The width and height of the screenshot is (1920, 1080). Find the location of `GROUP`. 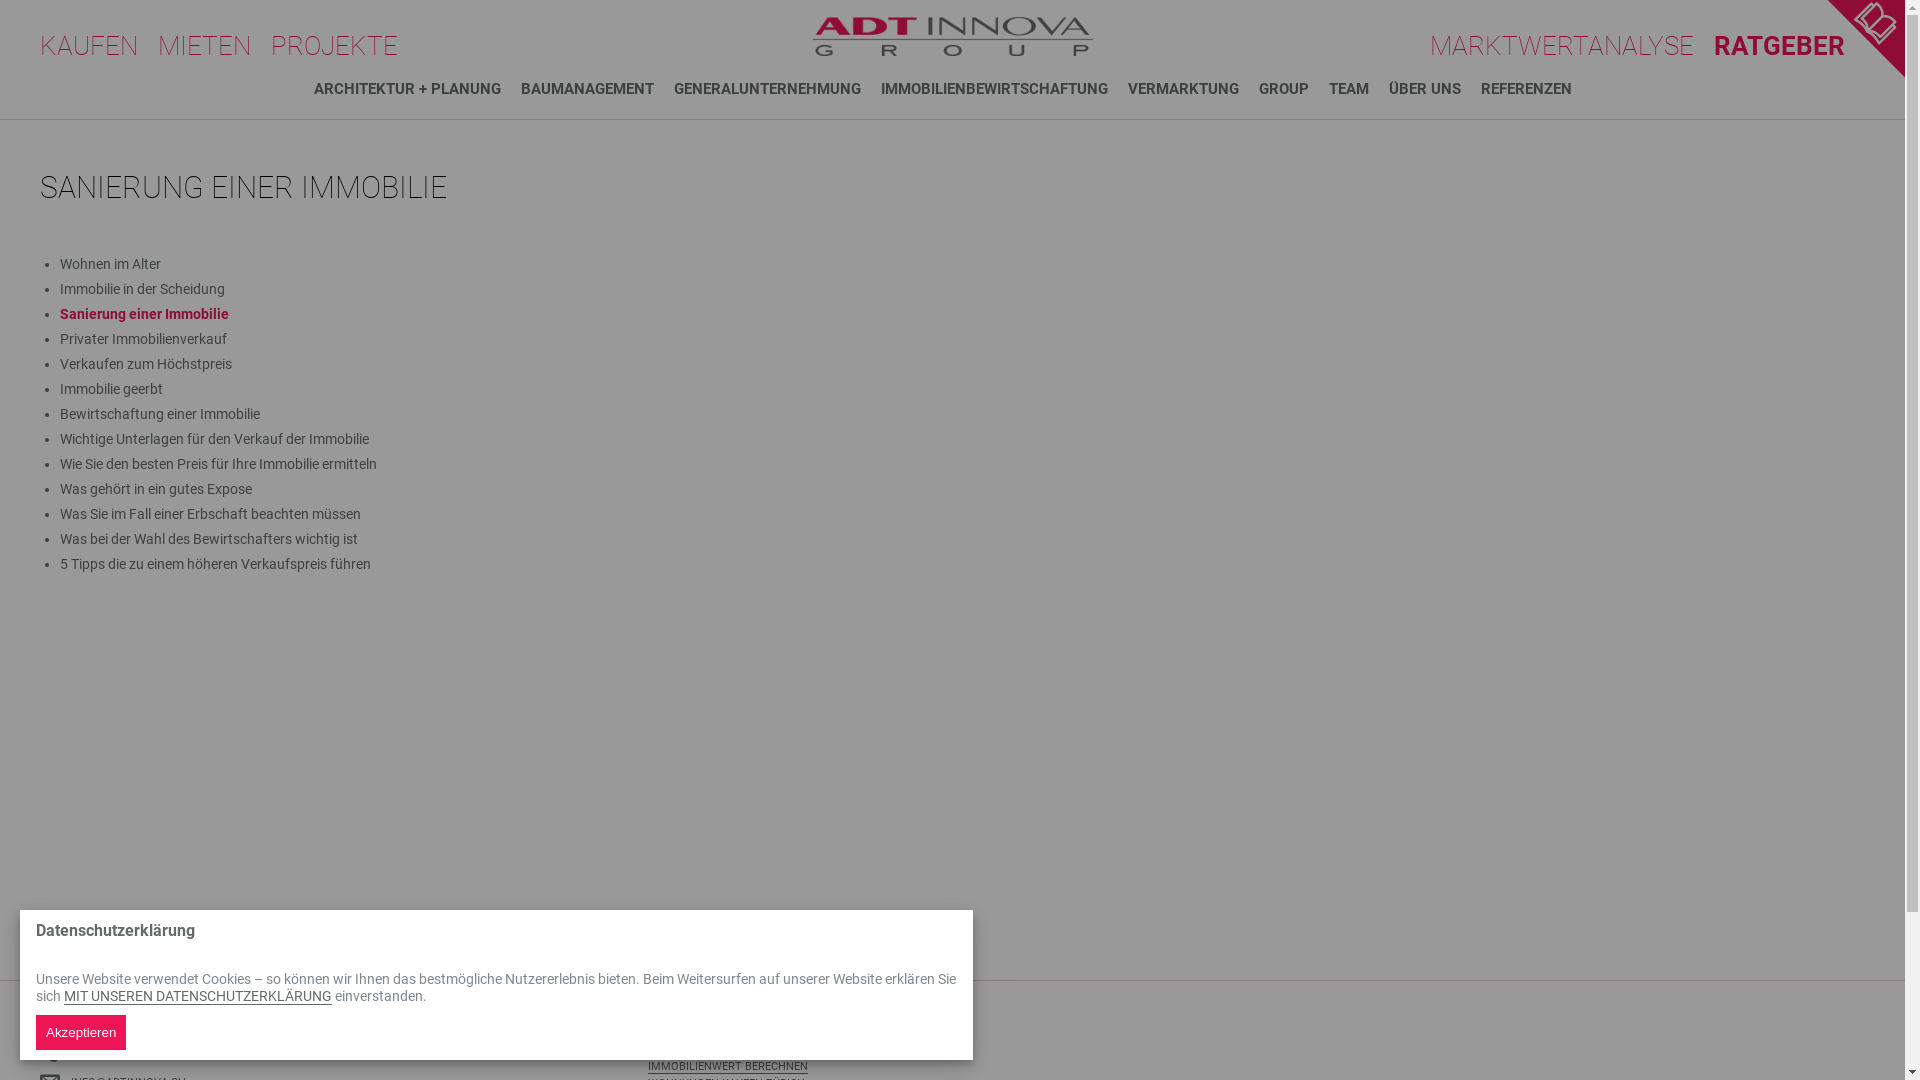

GROUP is located at coordinates (1293, 90).